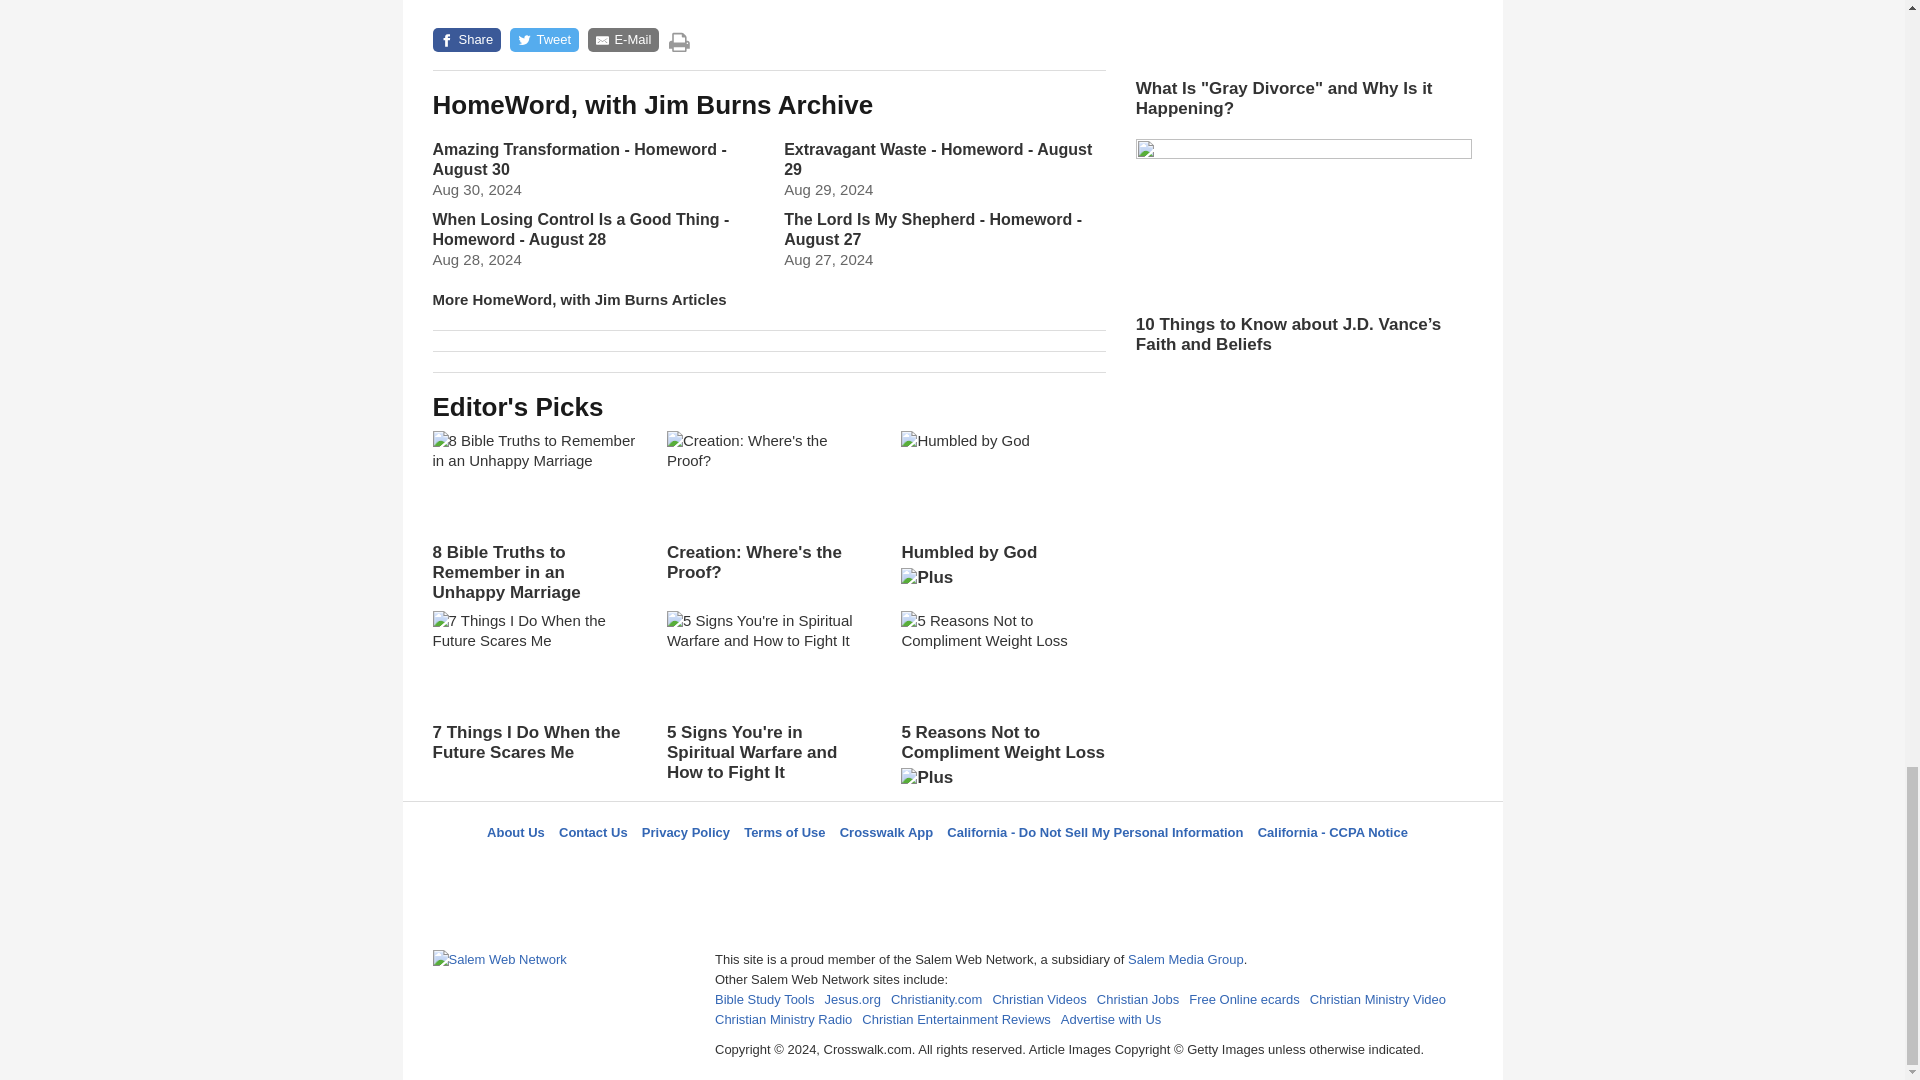 This screenshot has height=1080, width=1920. I want to click on Twitter, so click(901, 868).